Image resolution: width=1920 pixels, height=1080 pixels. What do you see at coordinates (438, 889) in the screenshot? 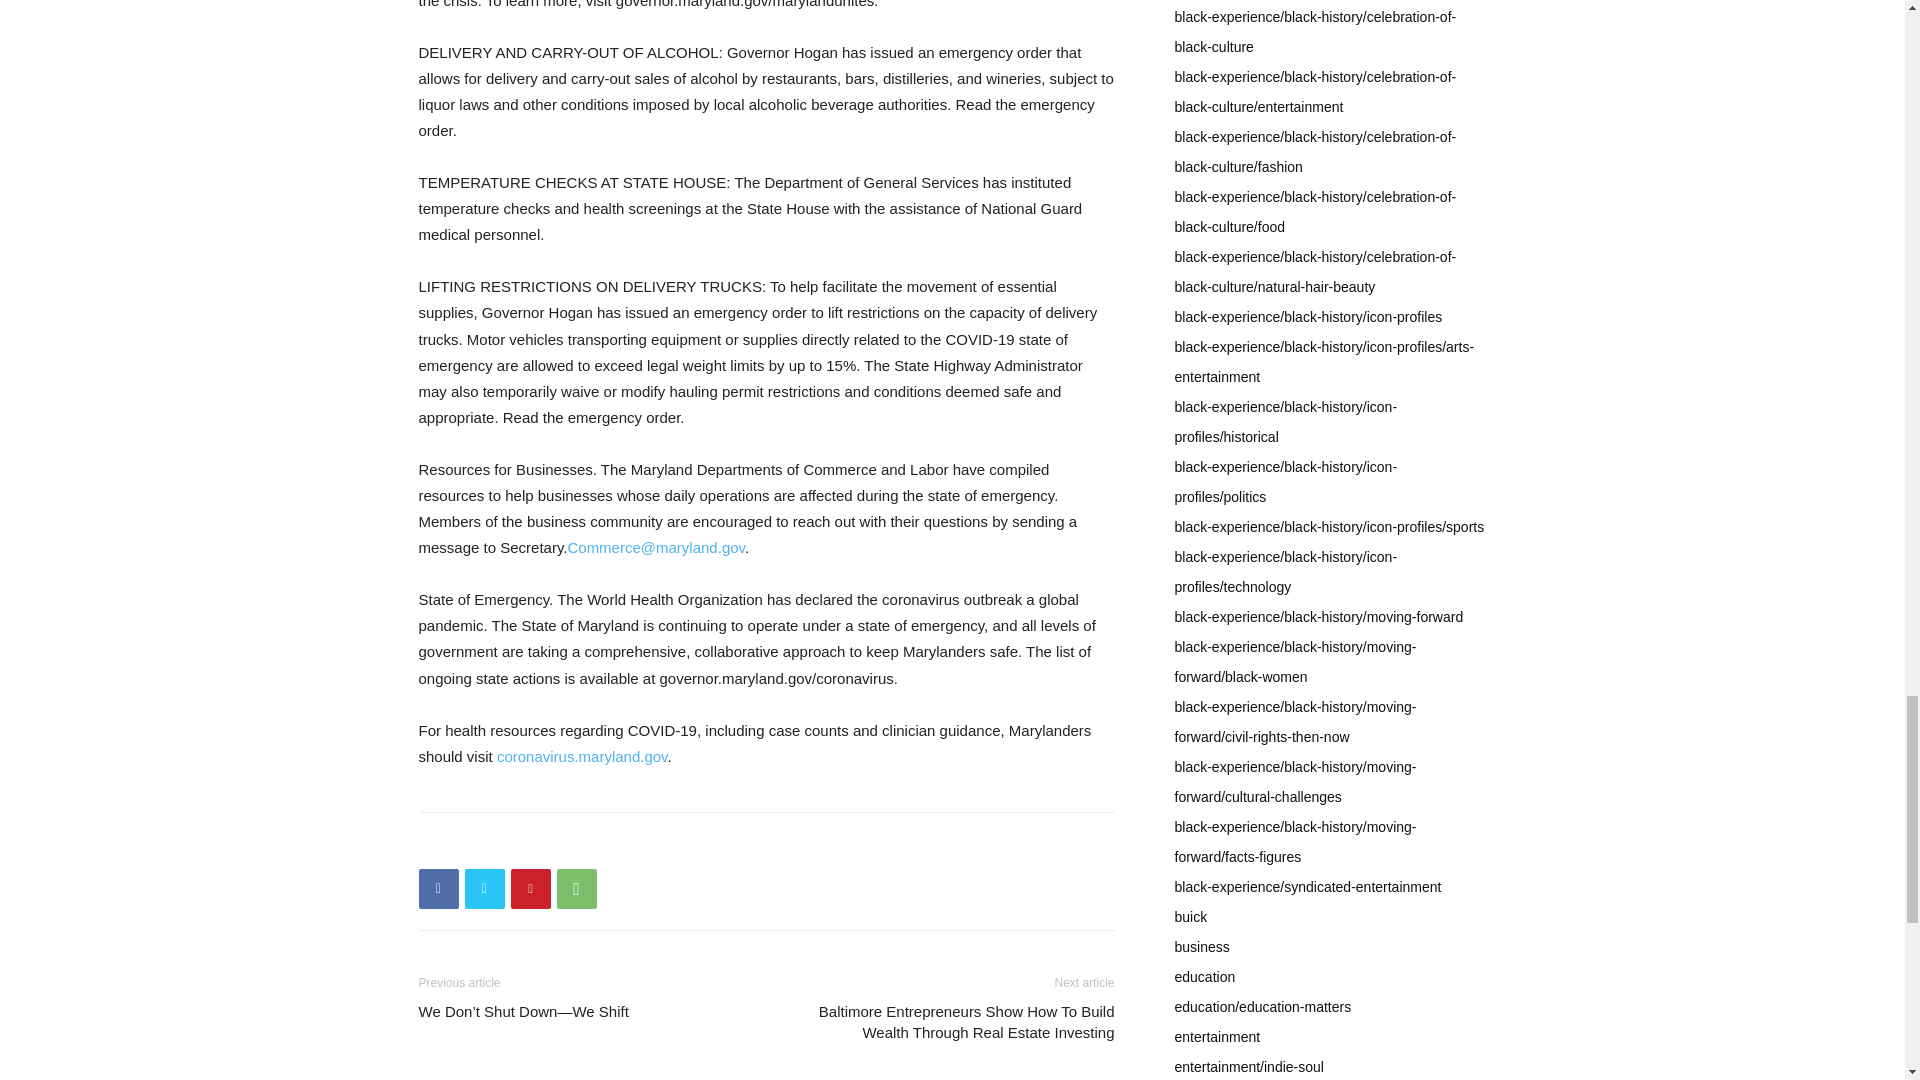
I see `Facebook` at bounding box center [438, 889].